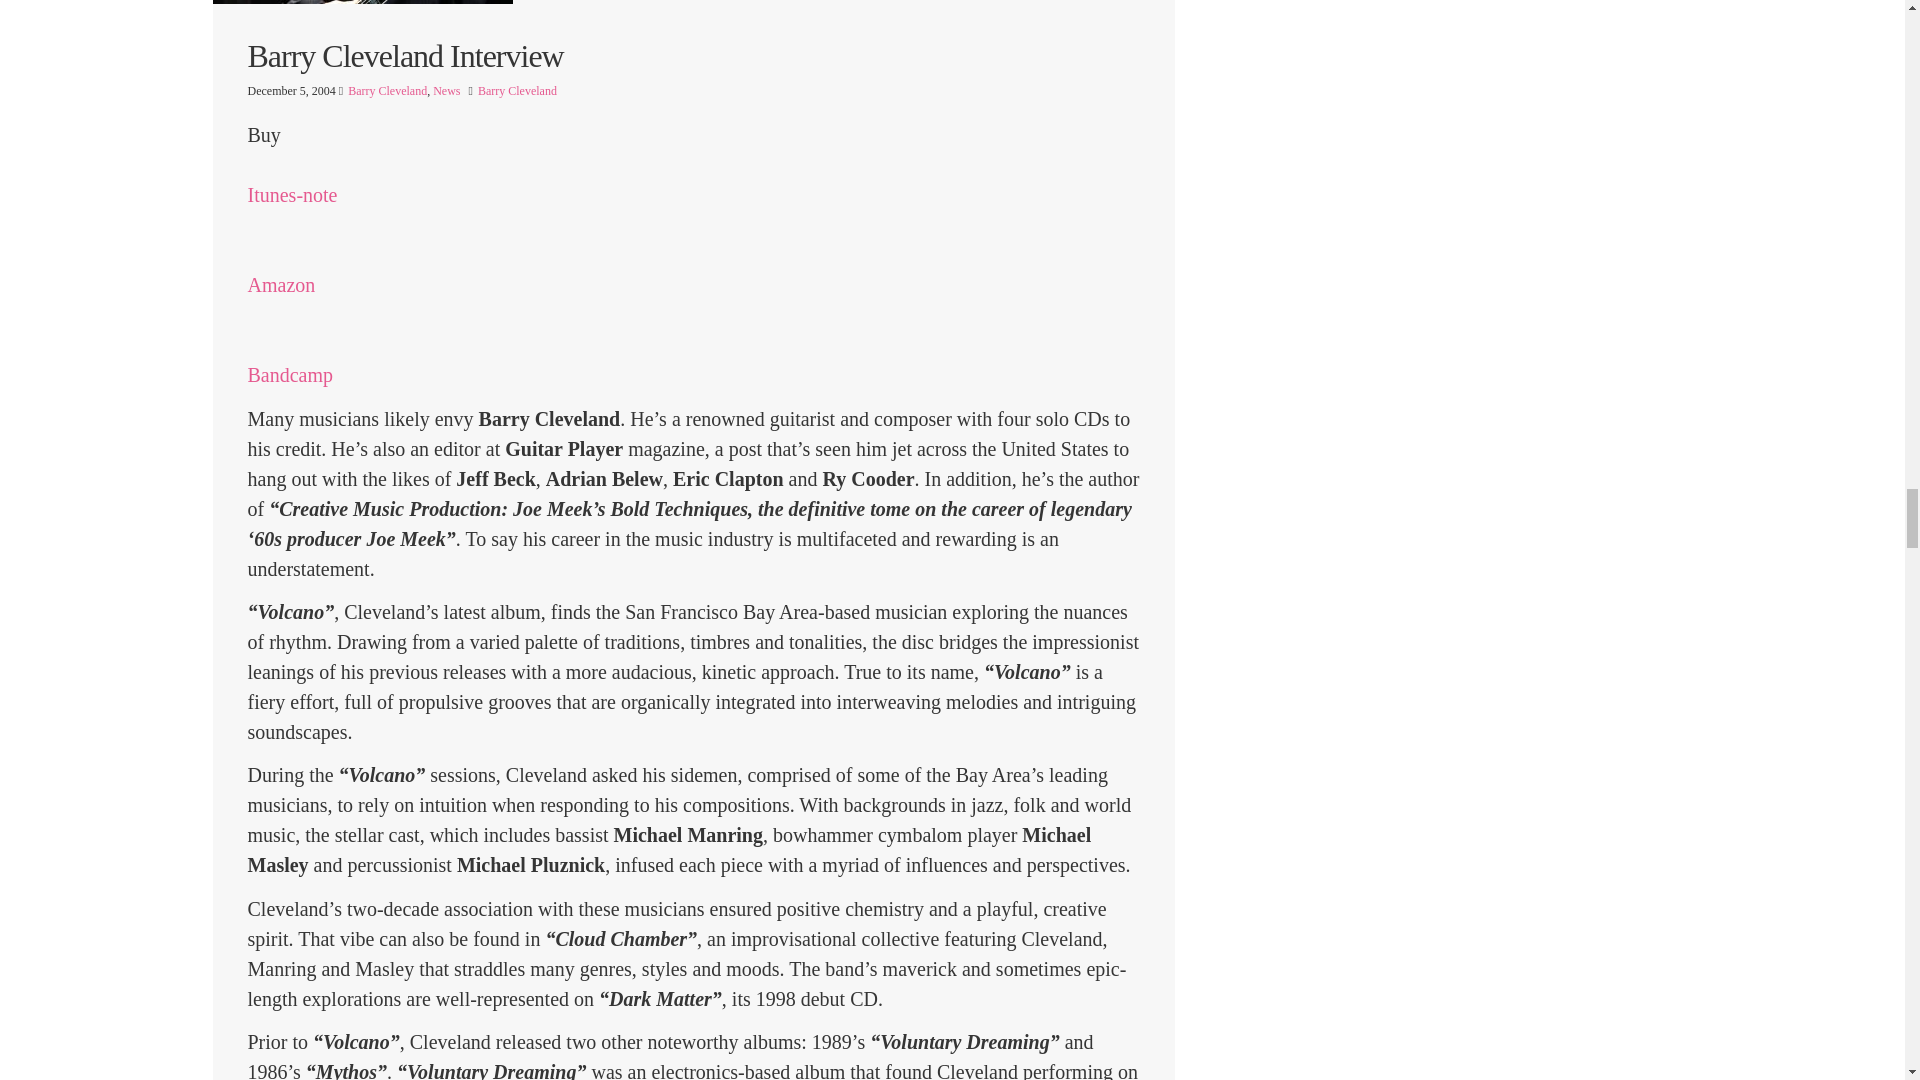 Image resolution: width=1920 pixels, height=1080 pixels. Describe the element at coordinates (446, 91) in the screenshot. I see `News` at that location.